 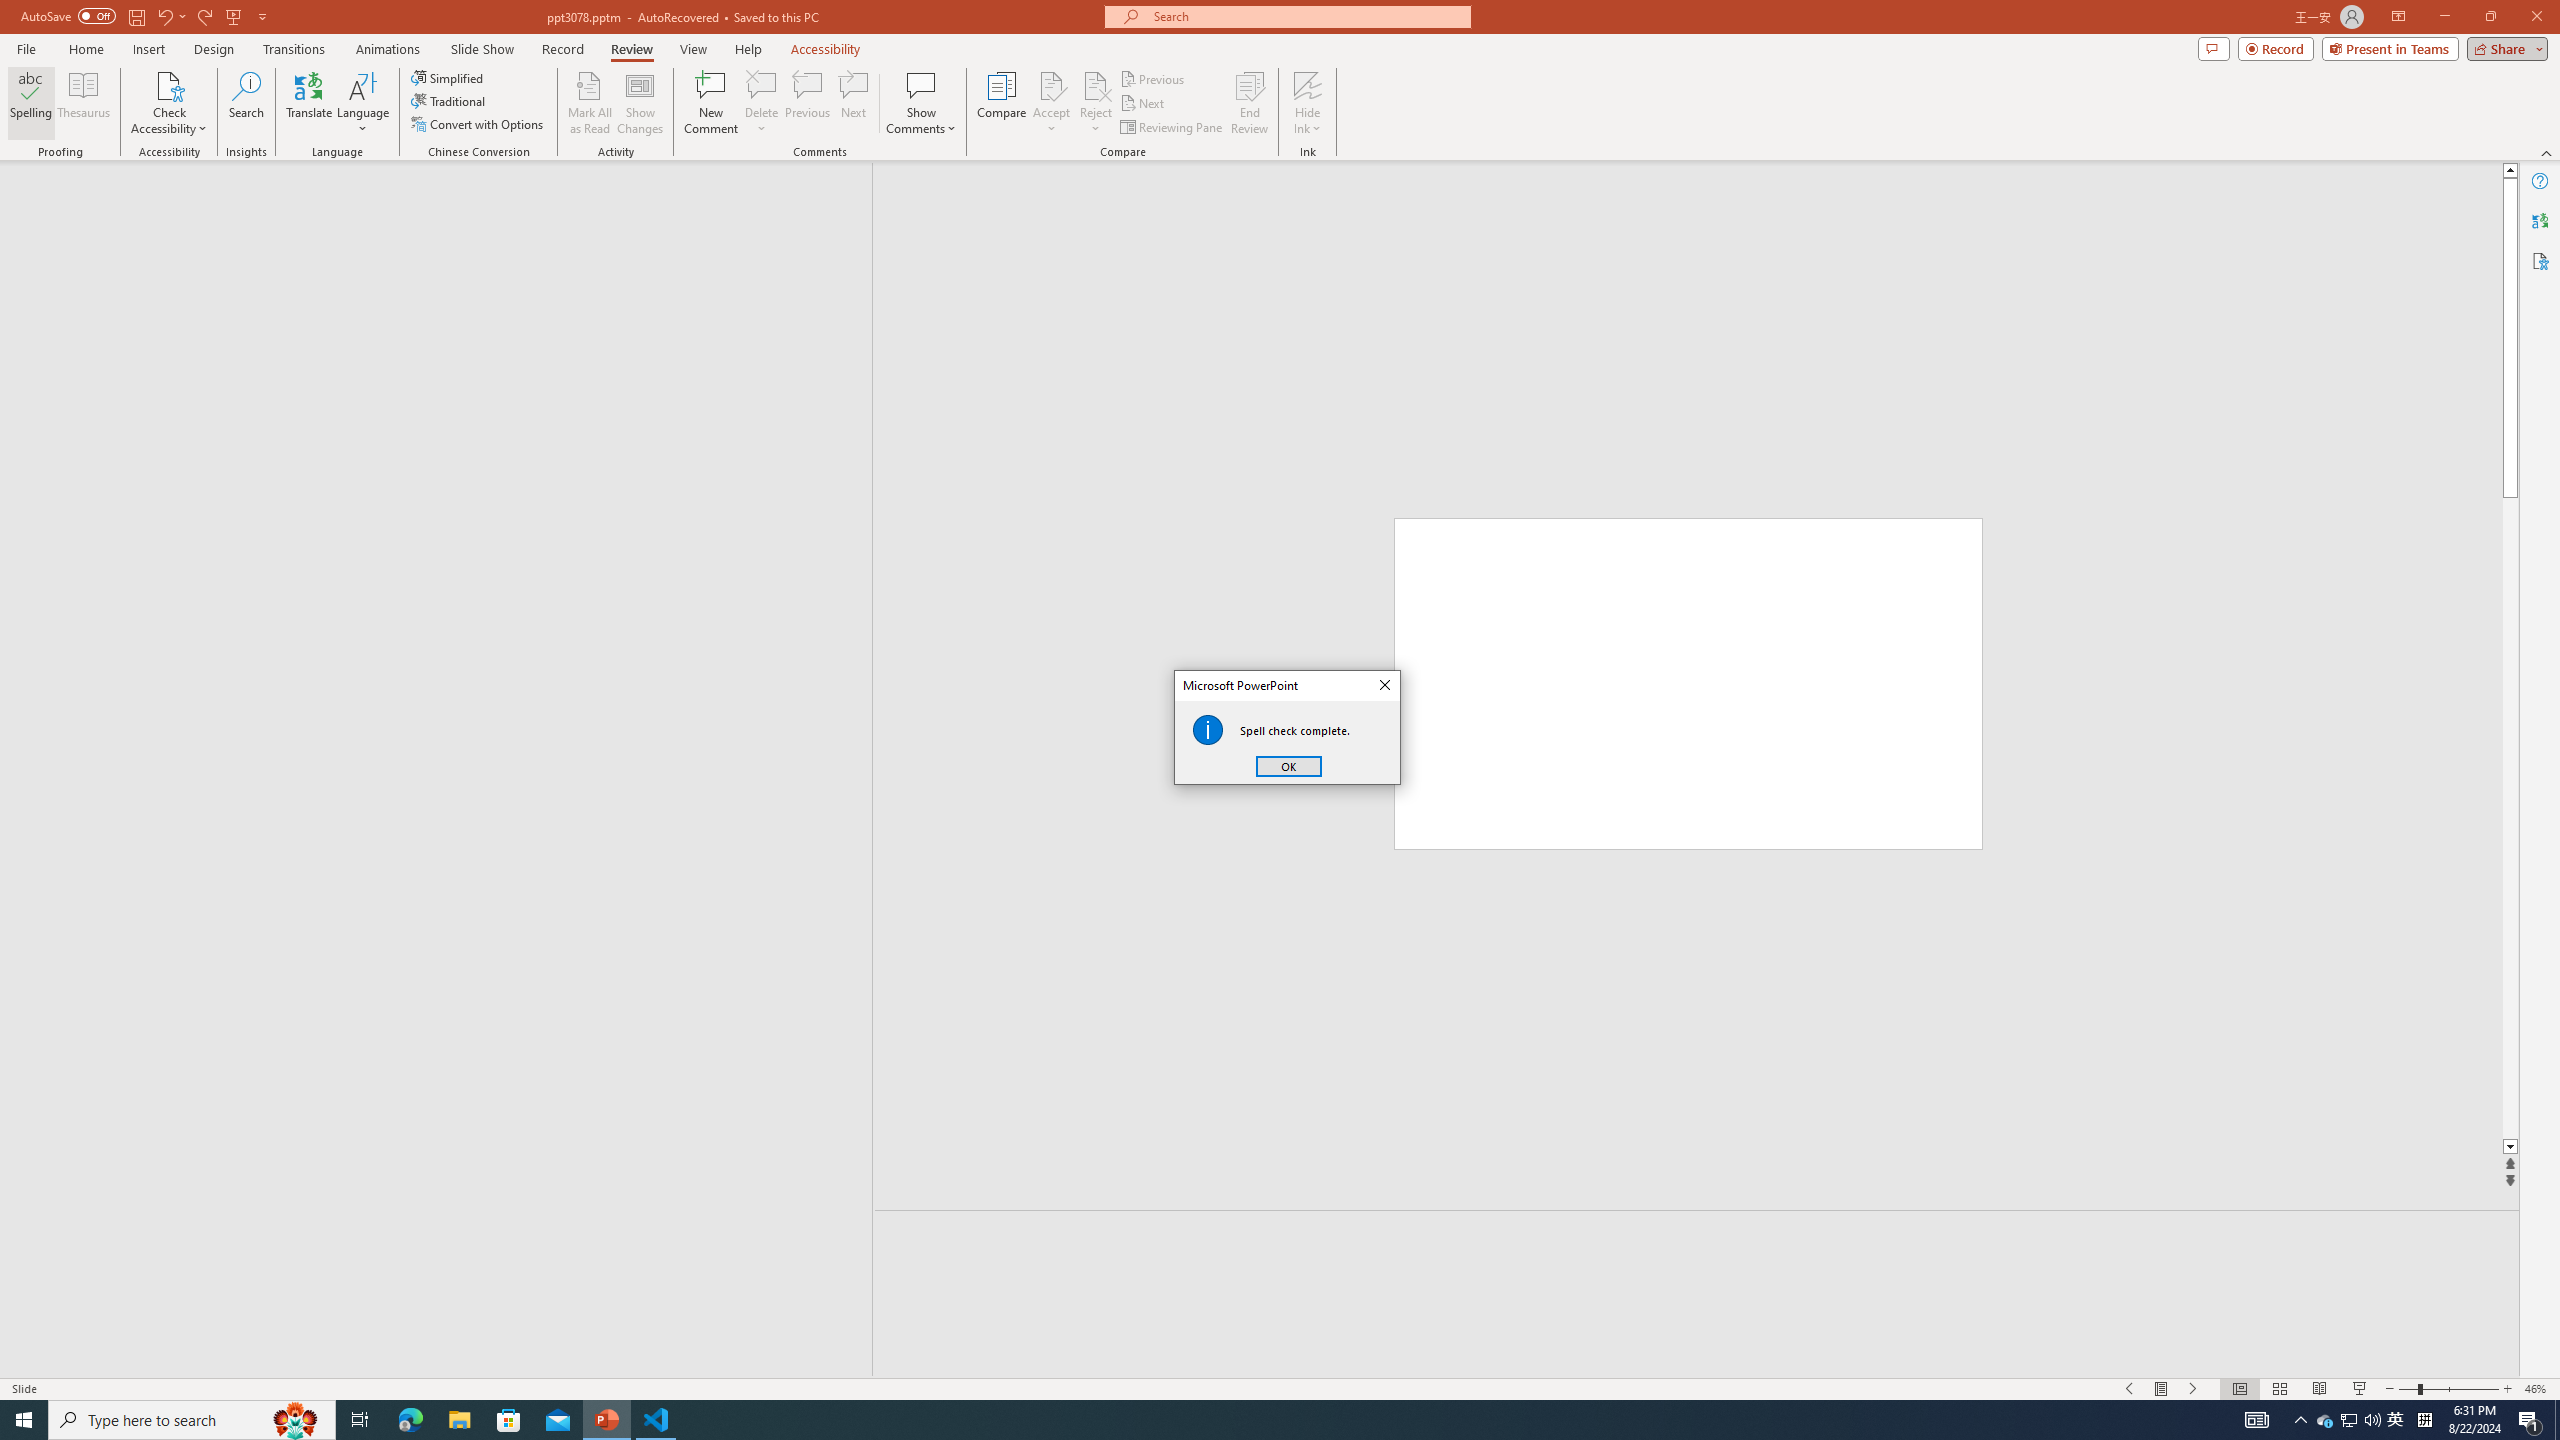 What do you see at coordinates (234, 16) in the screenshot?
I see `Menu On` at bounding box center [234, 16].